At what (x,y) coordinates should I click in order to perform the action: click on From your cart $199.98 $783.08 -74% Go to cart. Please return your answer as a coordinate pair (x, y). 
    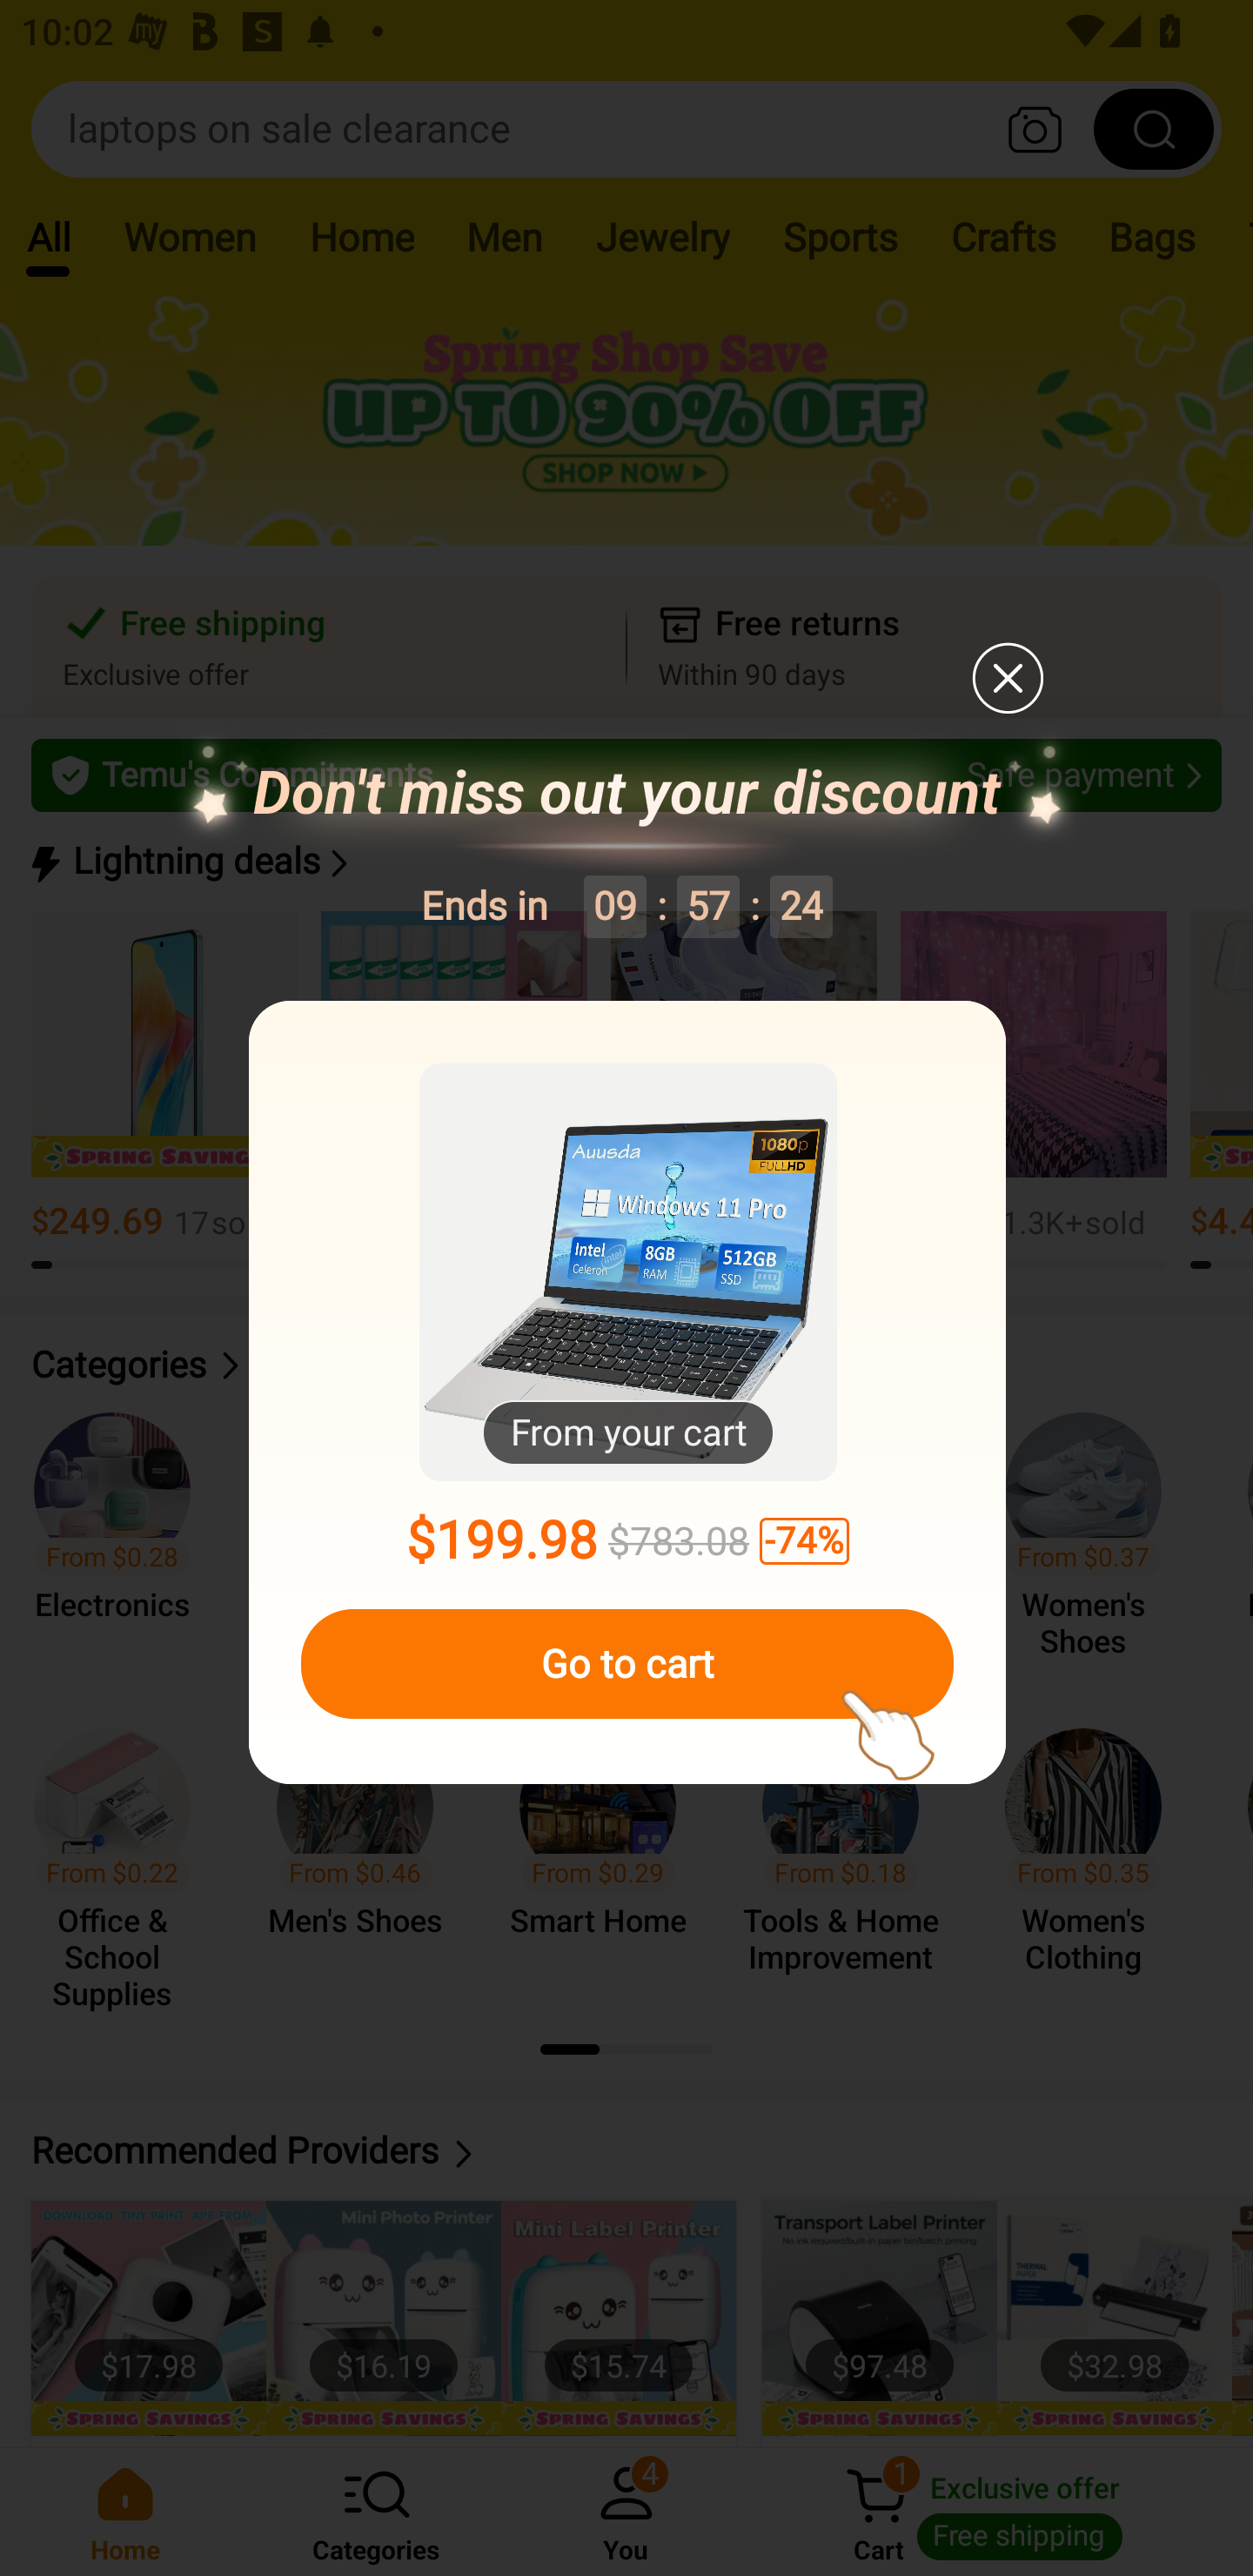
    Looking at the image, I should click on (627, 1393).